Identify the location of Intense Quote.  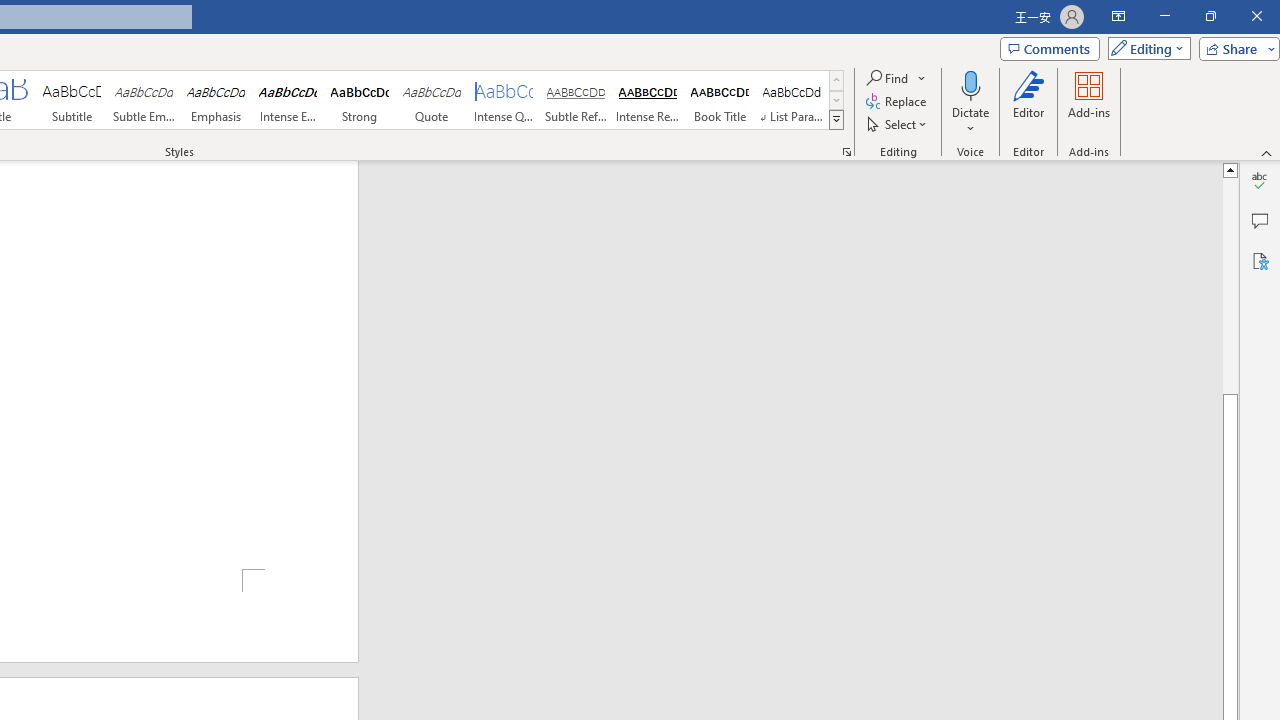
(504, 100).